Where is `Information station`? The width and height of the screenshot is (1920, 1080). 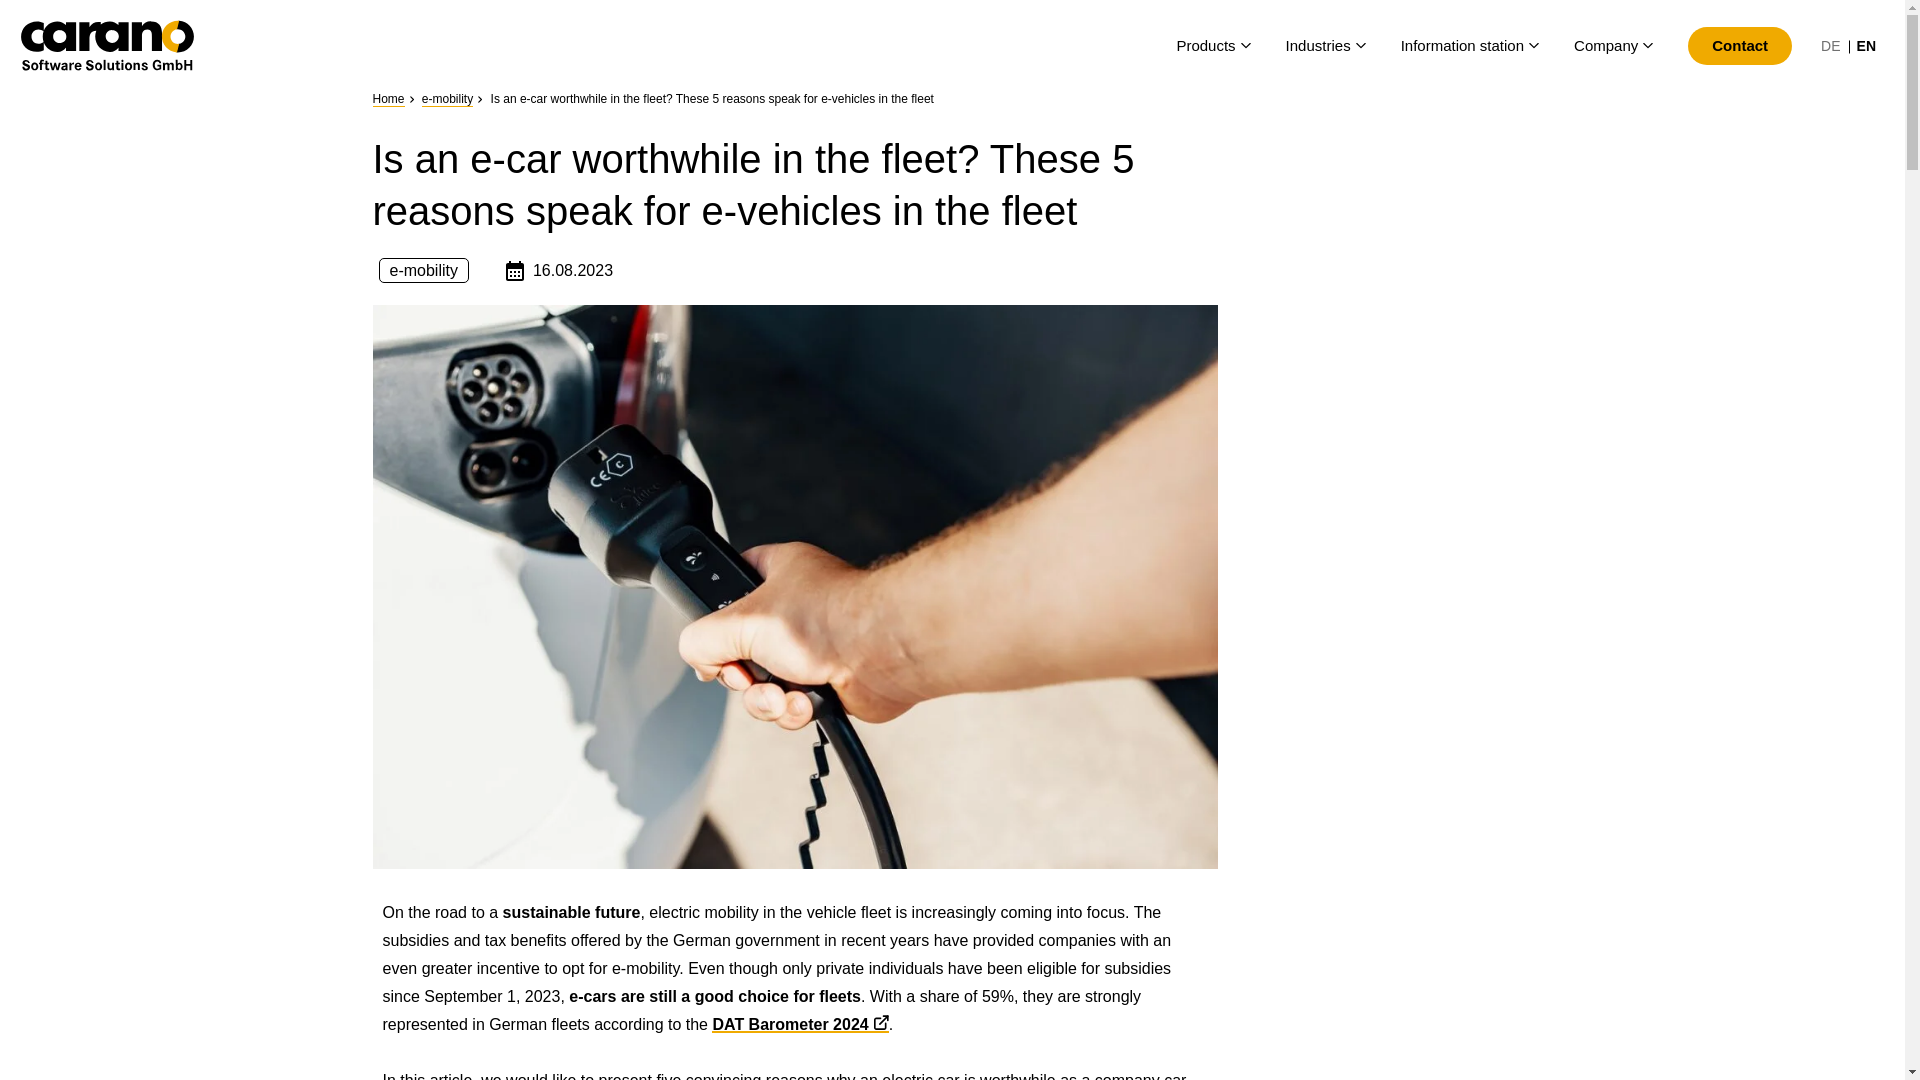
Information station is located at coordinates (1462, 46).